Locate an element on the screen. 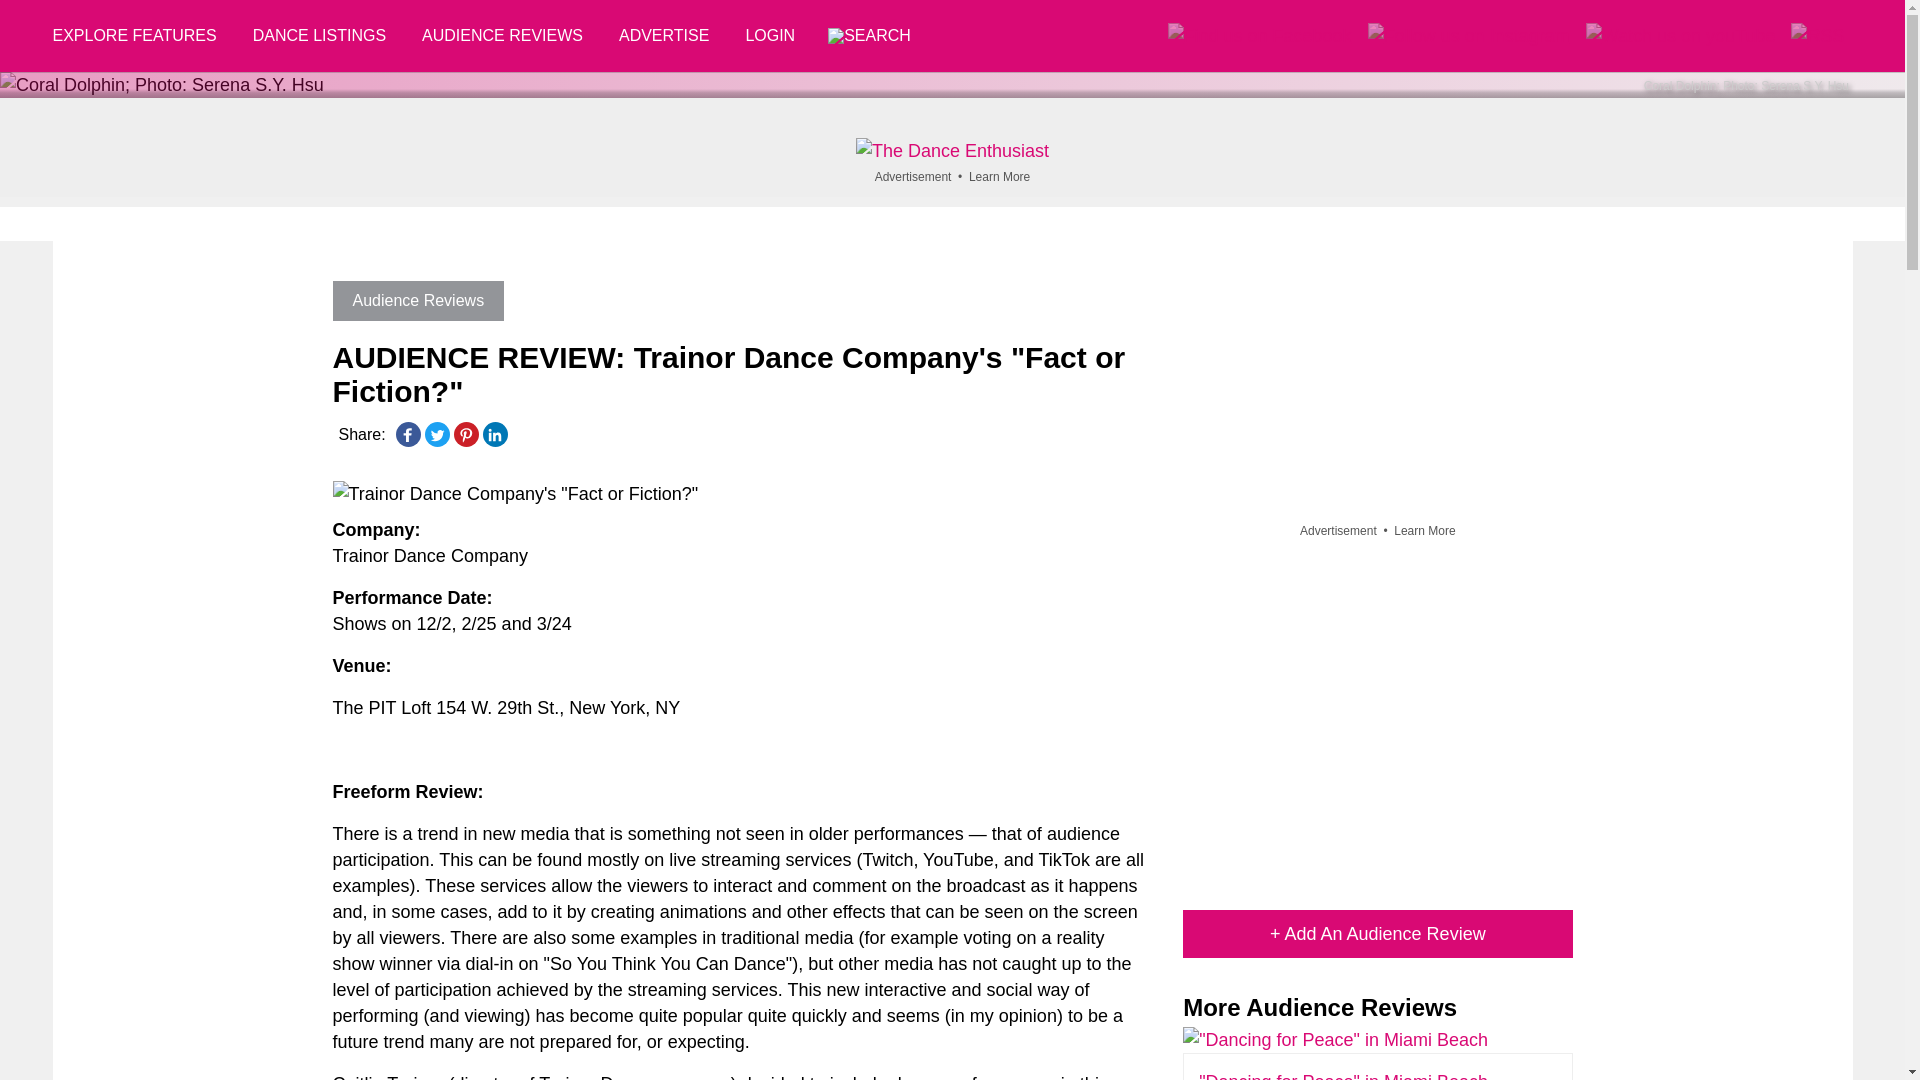 This screenshot has width=1920, height=1080. AUDIENCE REVIEWS is located at coordinates (502, 36).